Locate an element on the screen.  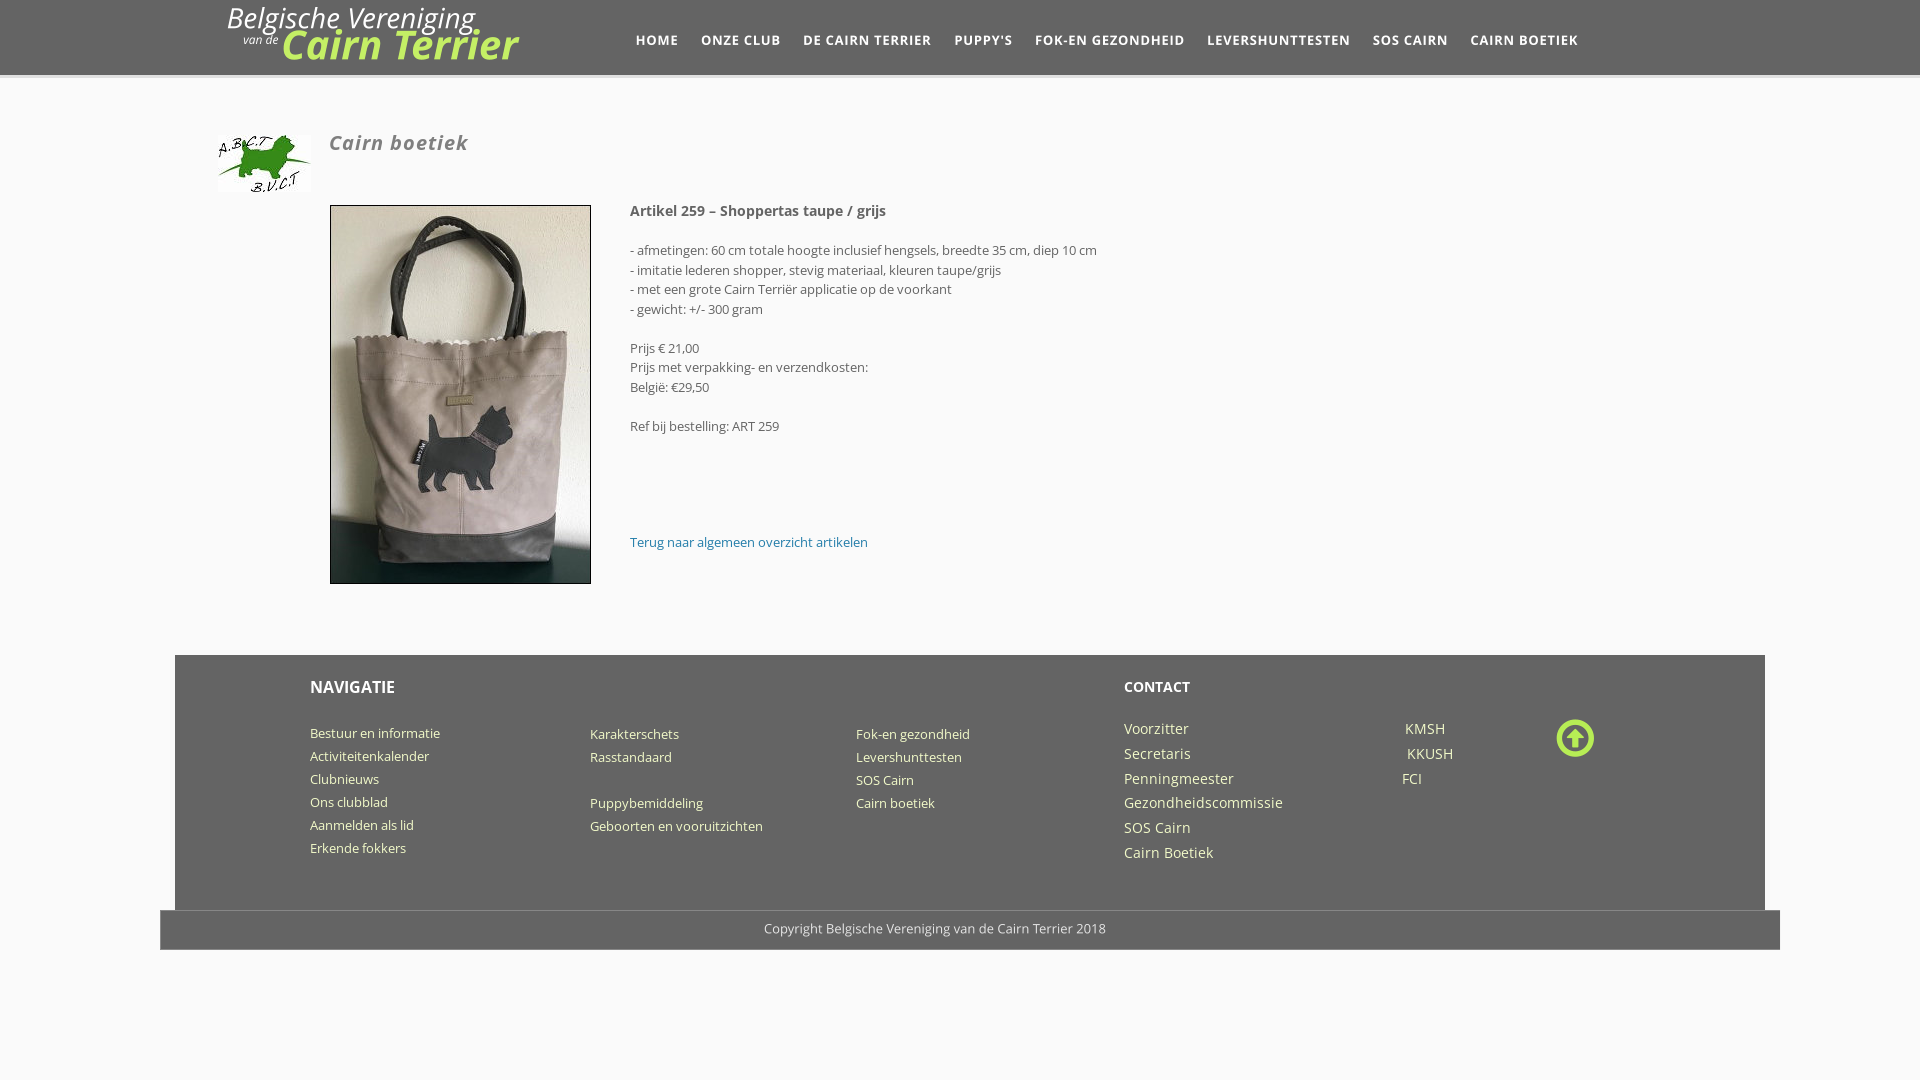
Cairn Boetiek is located at coordinates (1168, 852).